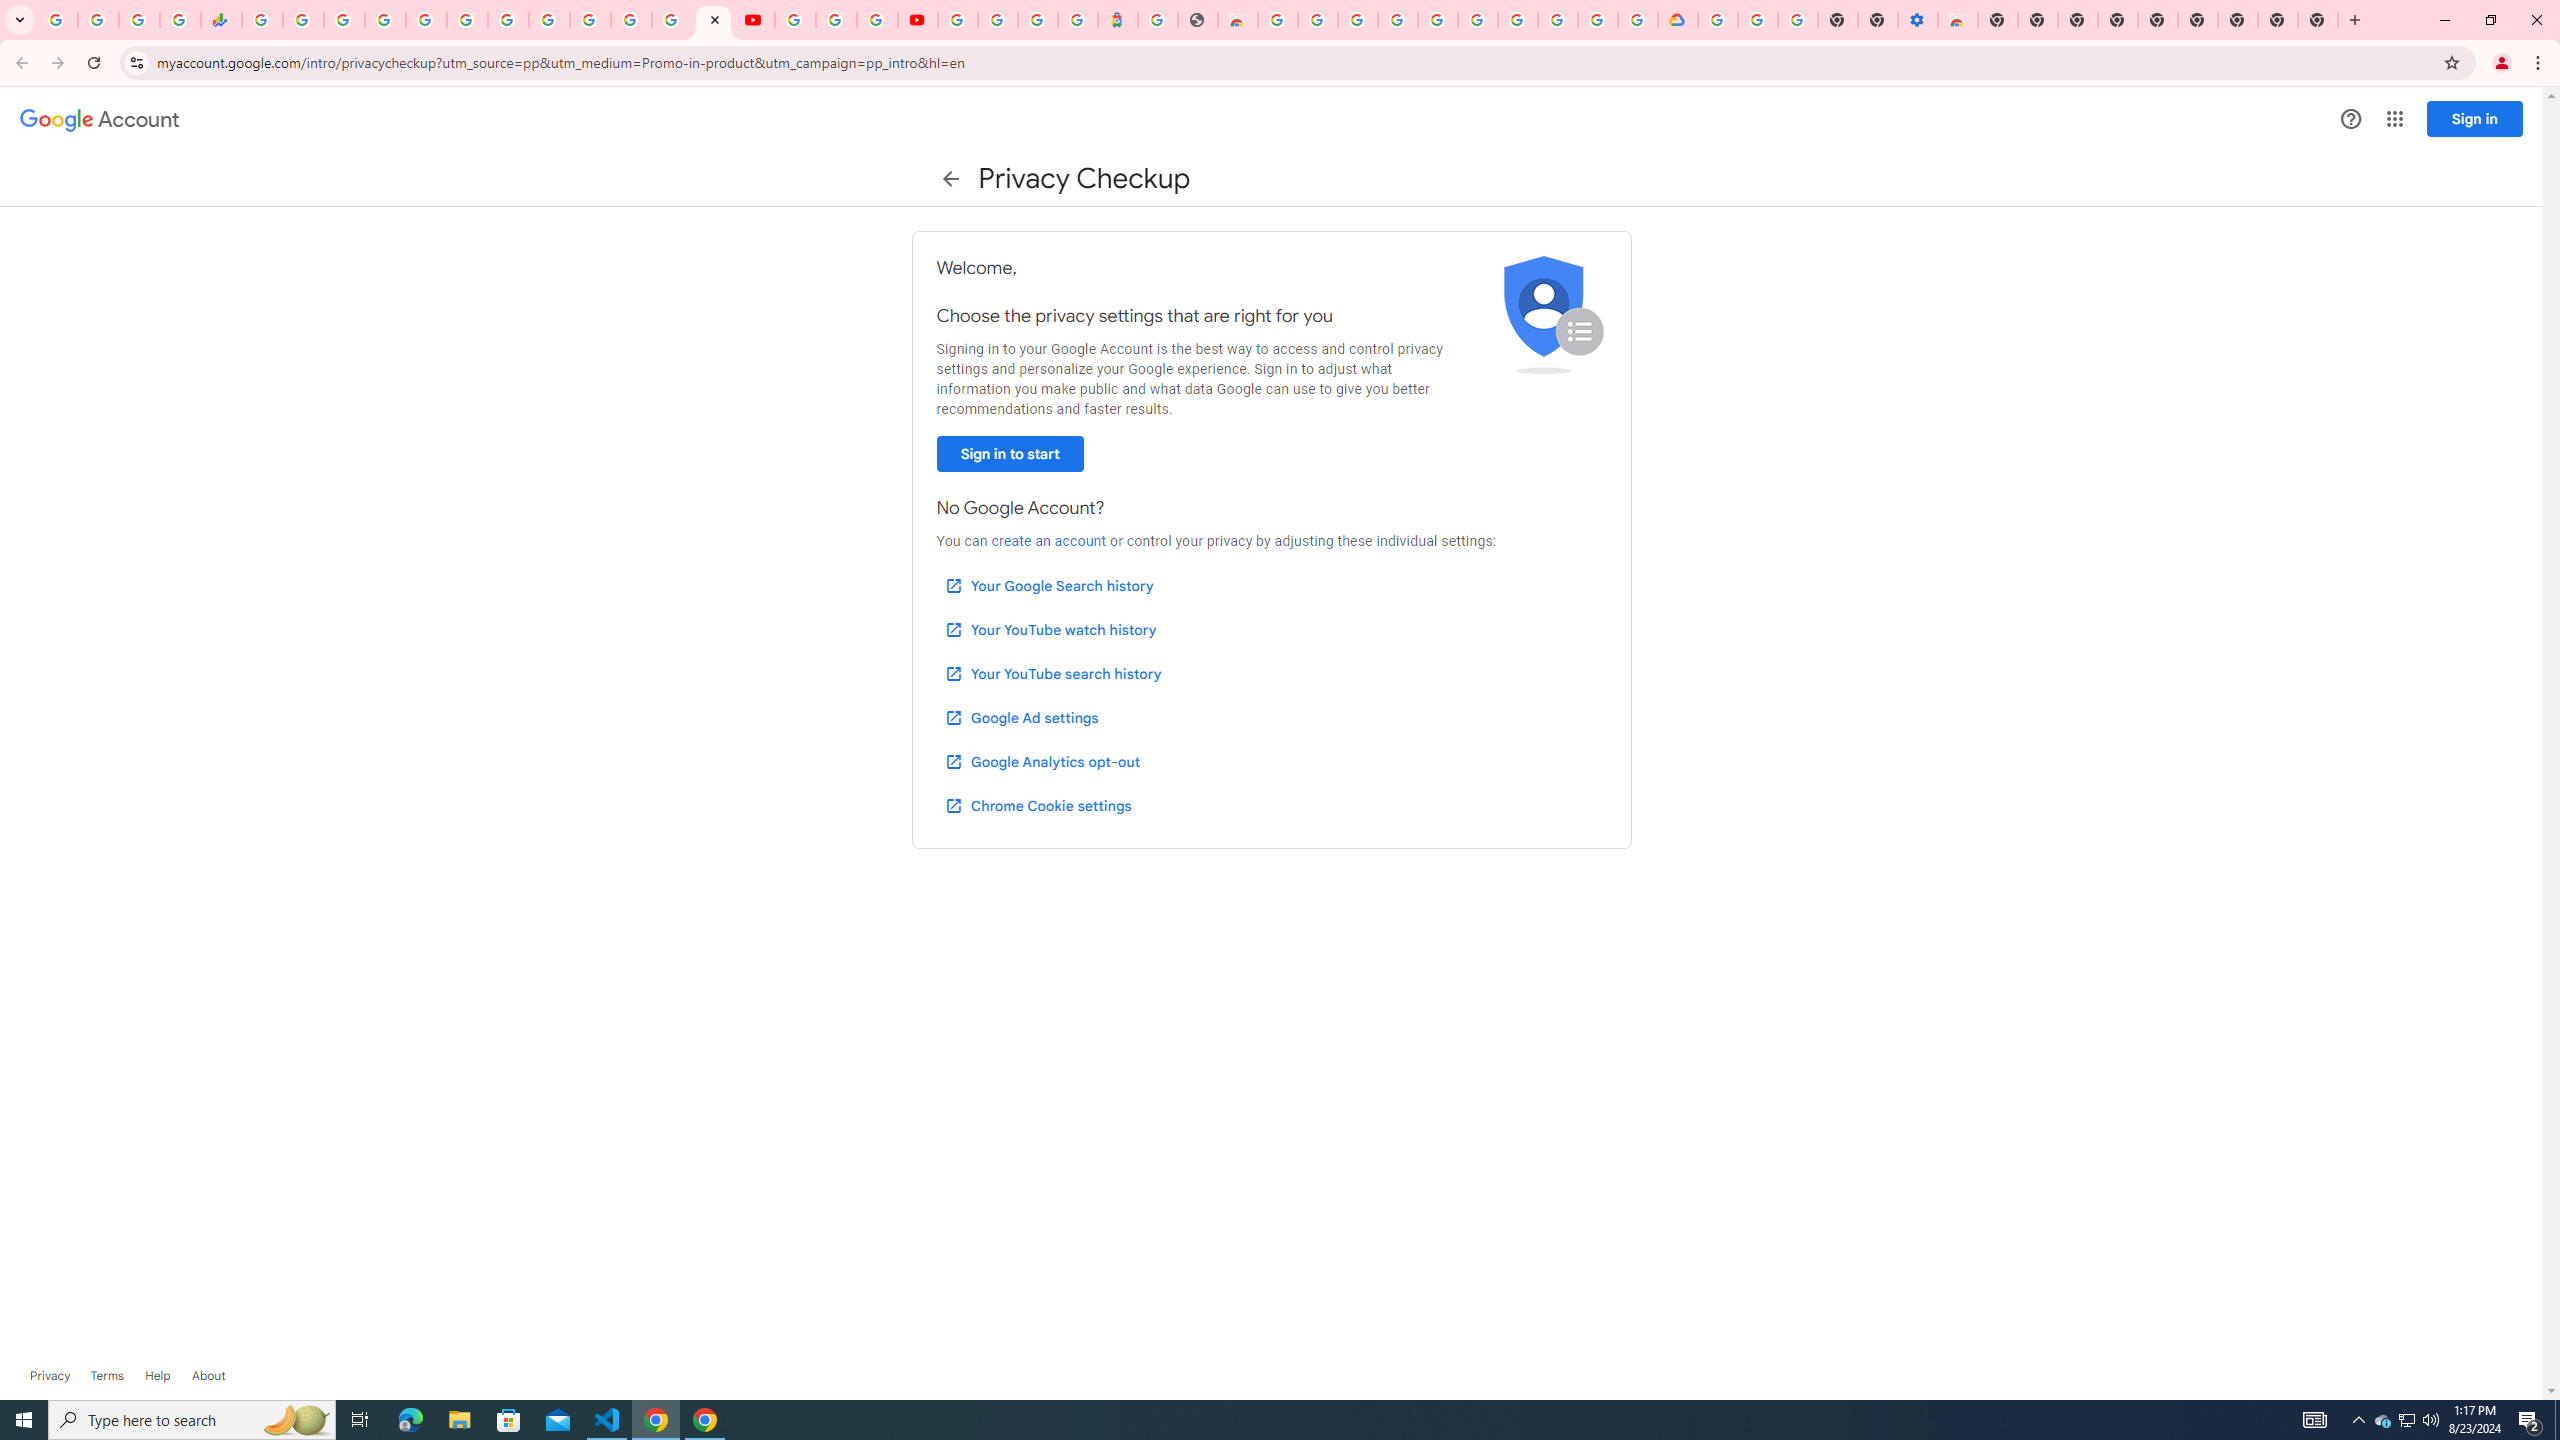 The width and height of the screenshot is (2560, 1440). I want to click on Sign in to start, so click(1009, 454).